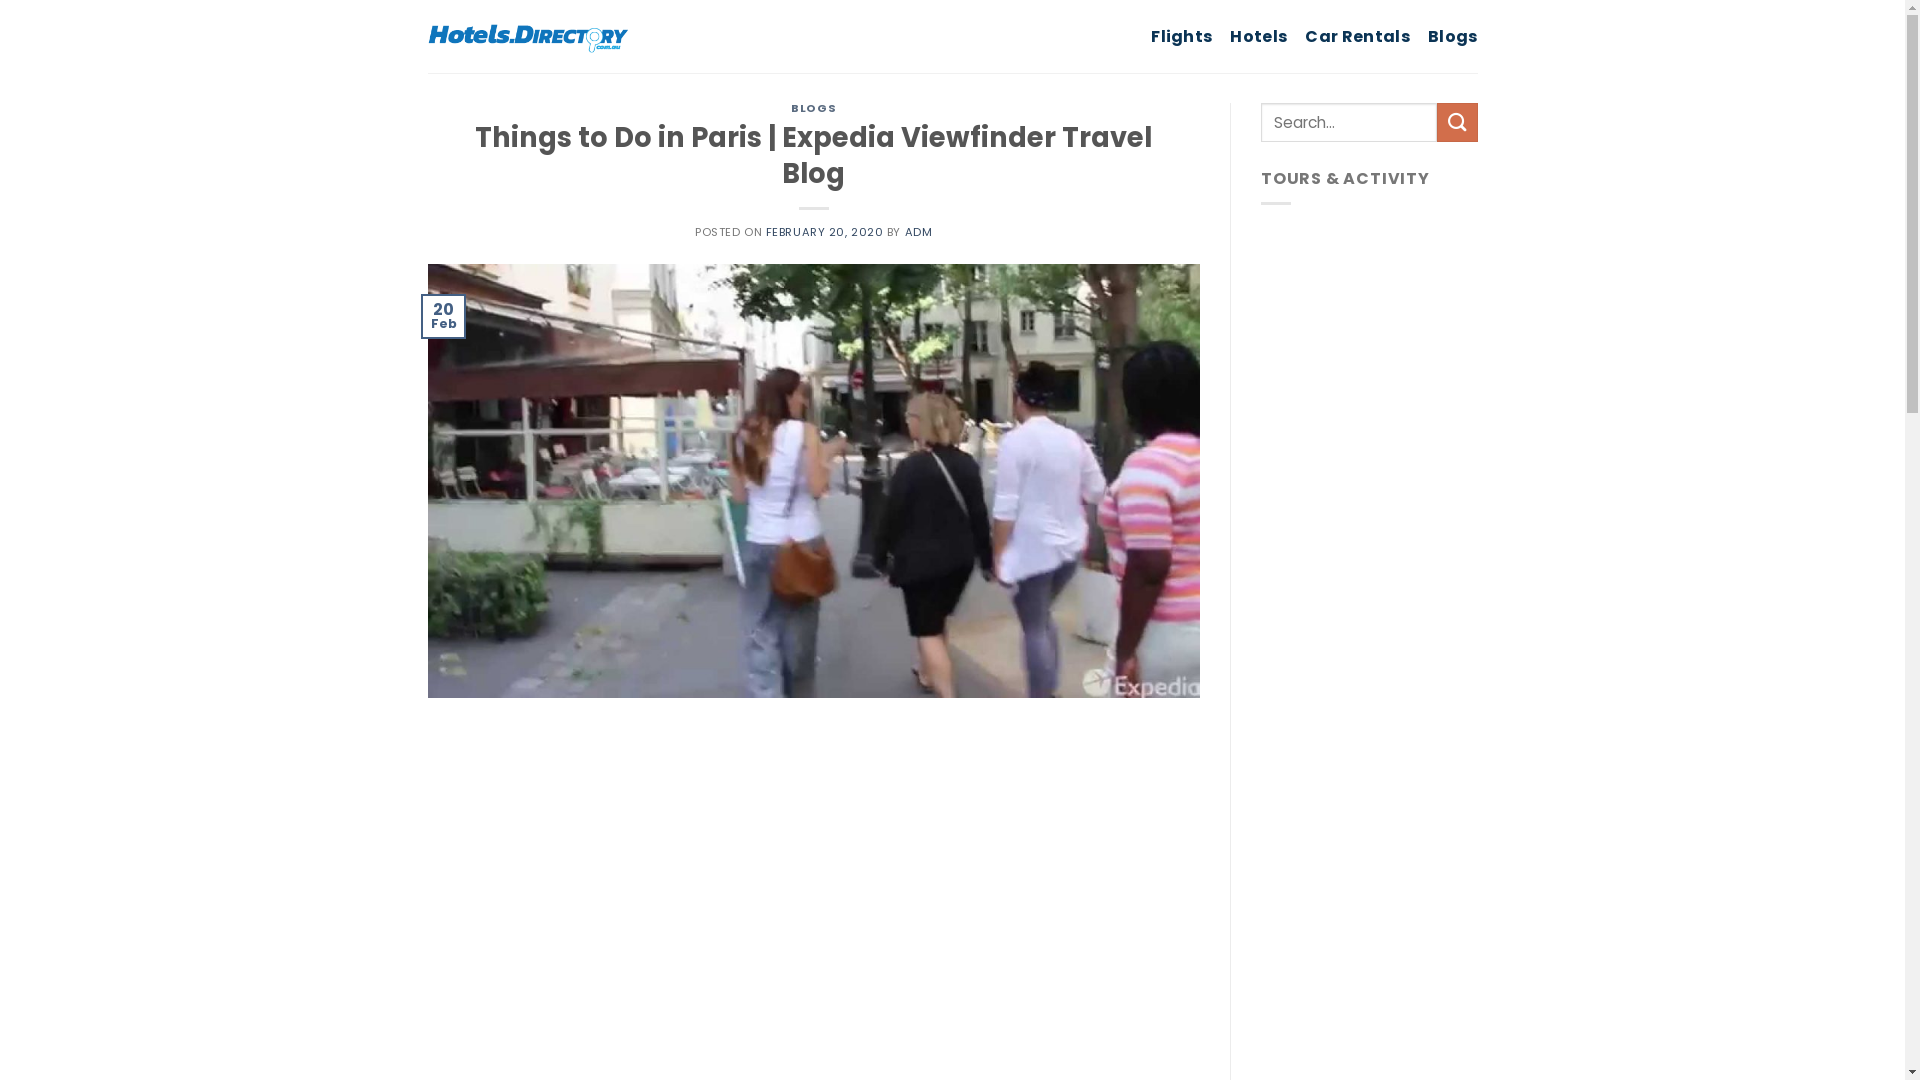  I want to click on Hotels, so click(1258, 36).